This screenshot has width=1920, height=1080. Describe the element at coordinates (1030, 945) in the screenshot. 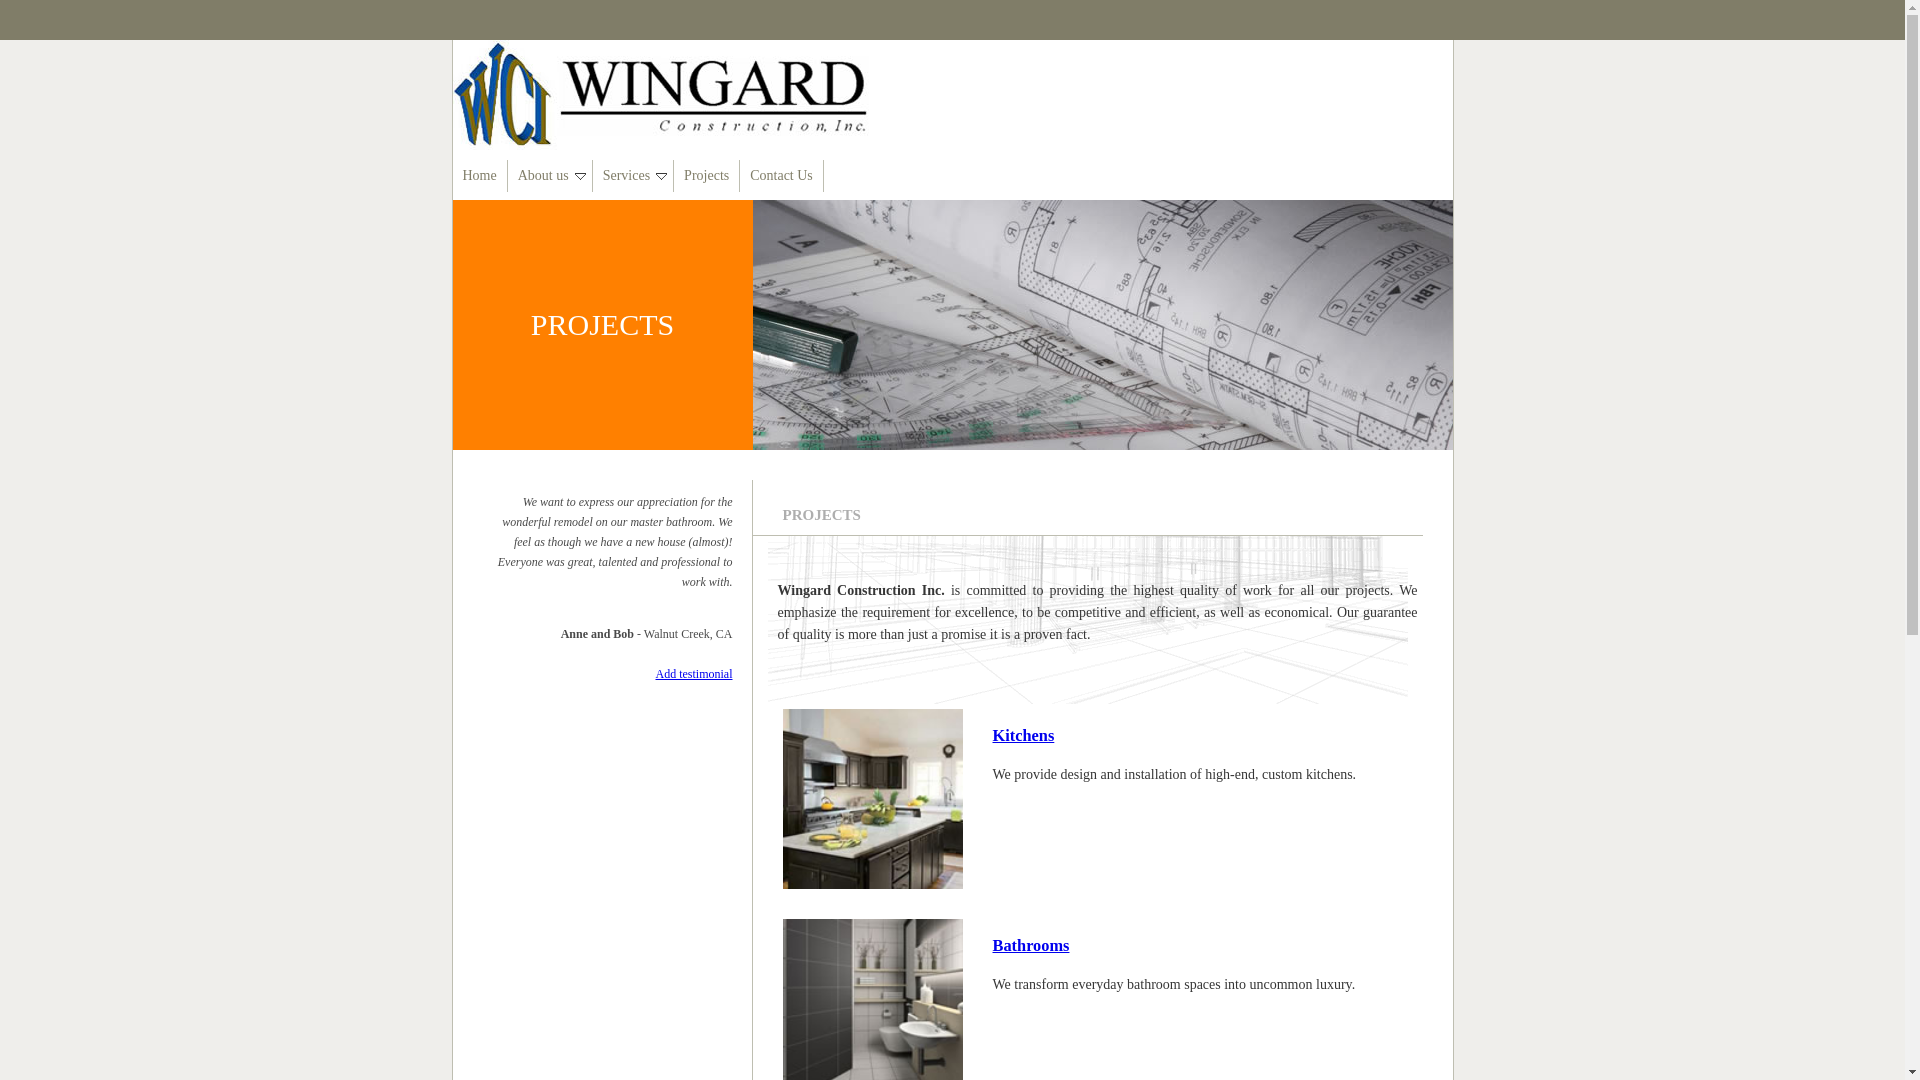

I see `Bathrooms` at that location.